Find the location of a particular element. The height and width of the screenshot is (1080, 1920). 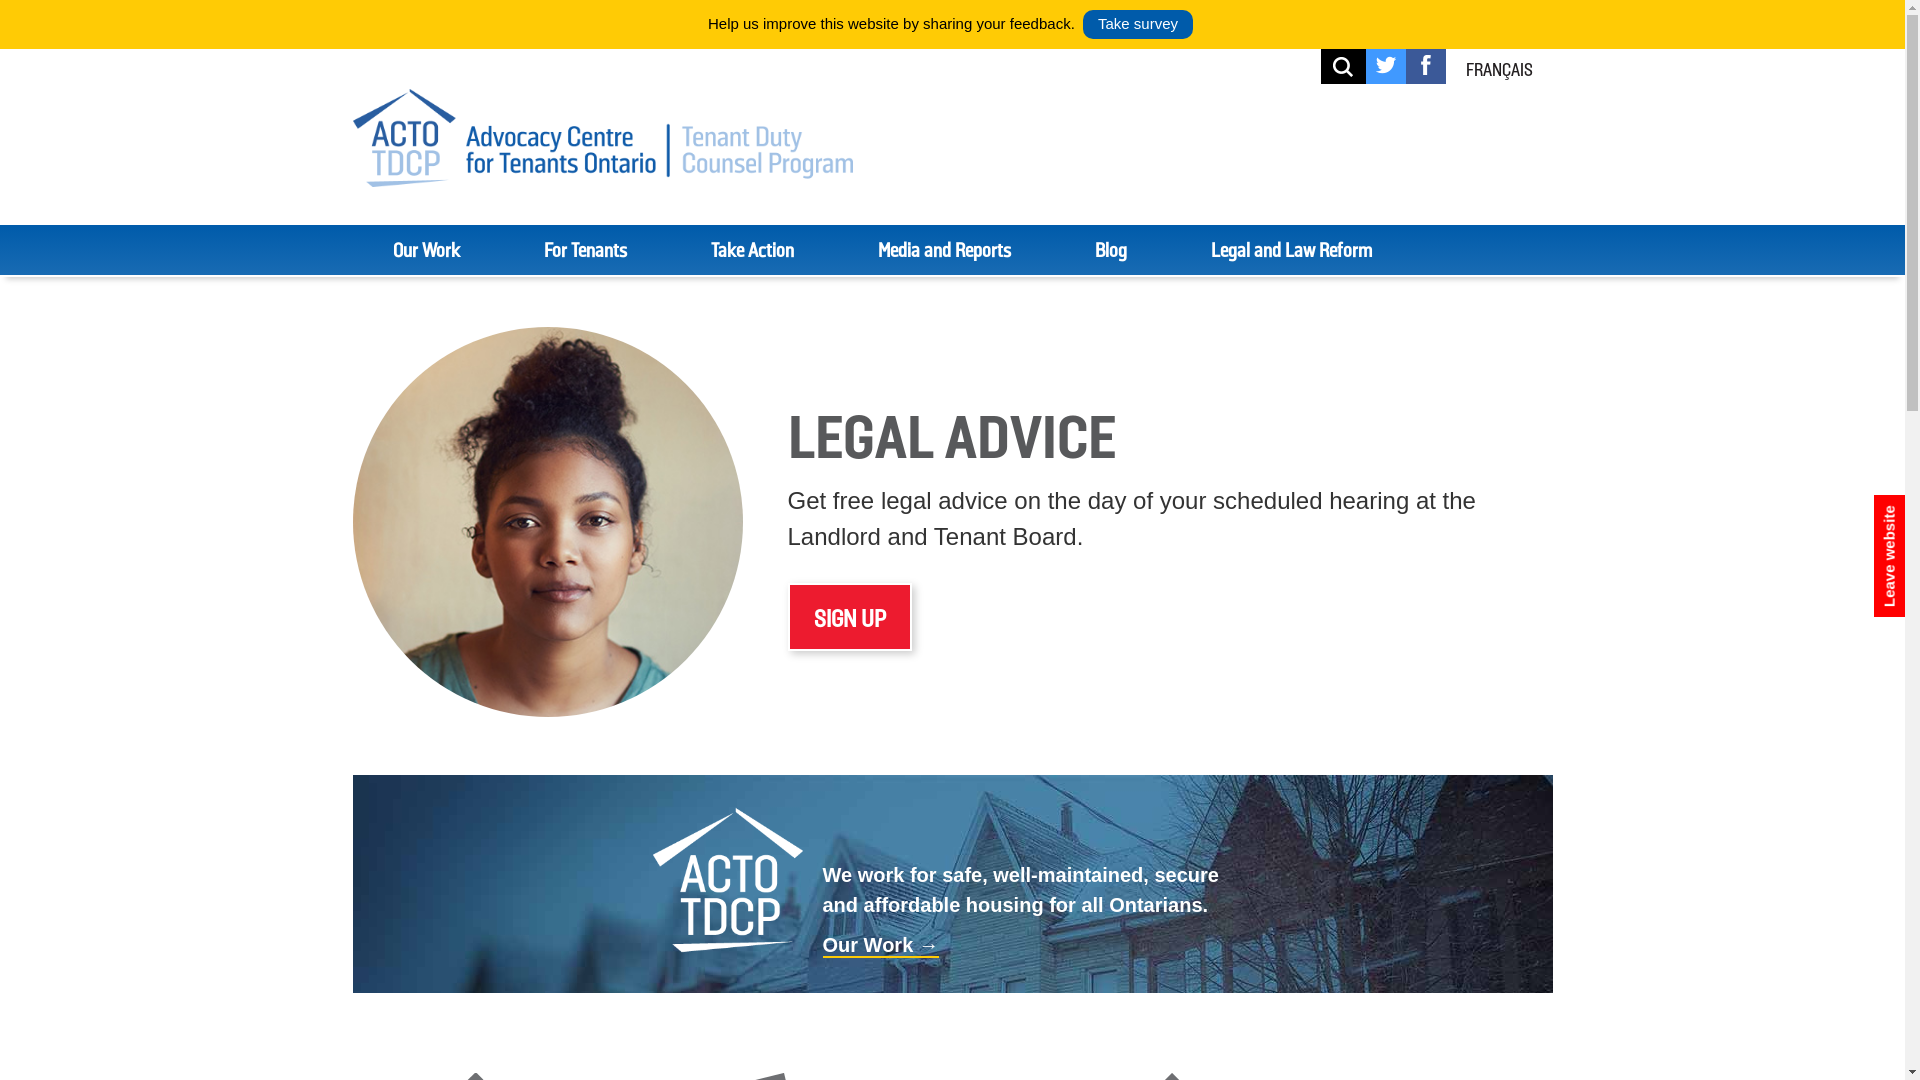

For Tenants is located at coordinates (586, 250).